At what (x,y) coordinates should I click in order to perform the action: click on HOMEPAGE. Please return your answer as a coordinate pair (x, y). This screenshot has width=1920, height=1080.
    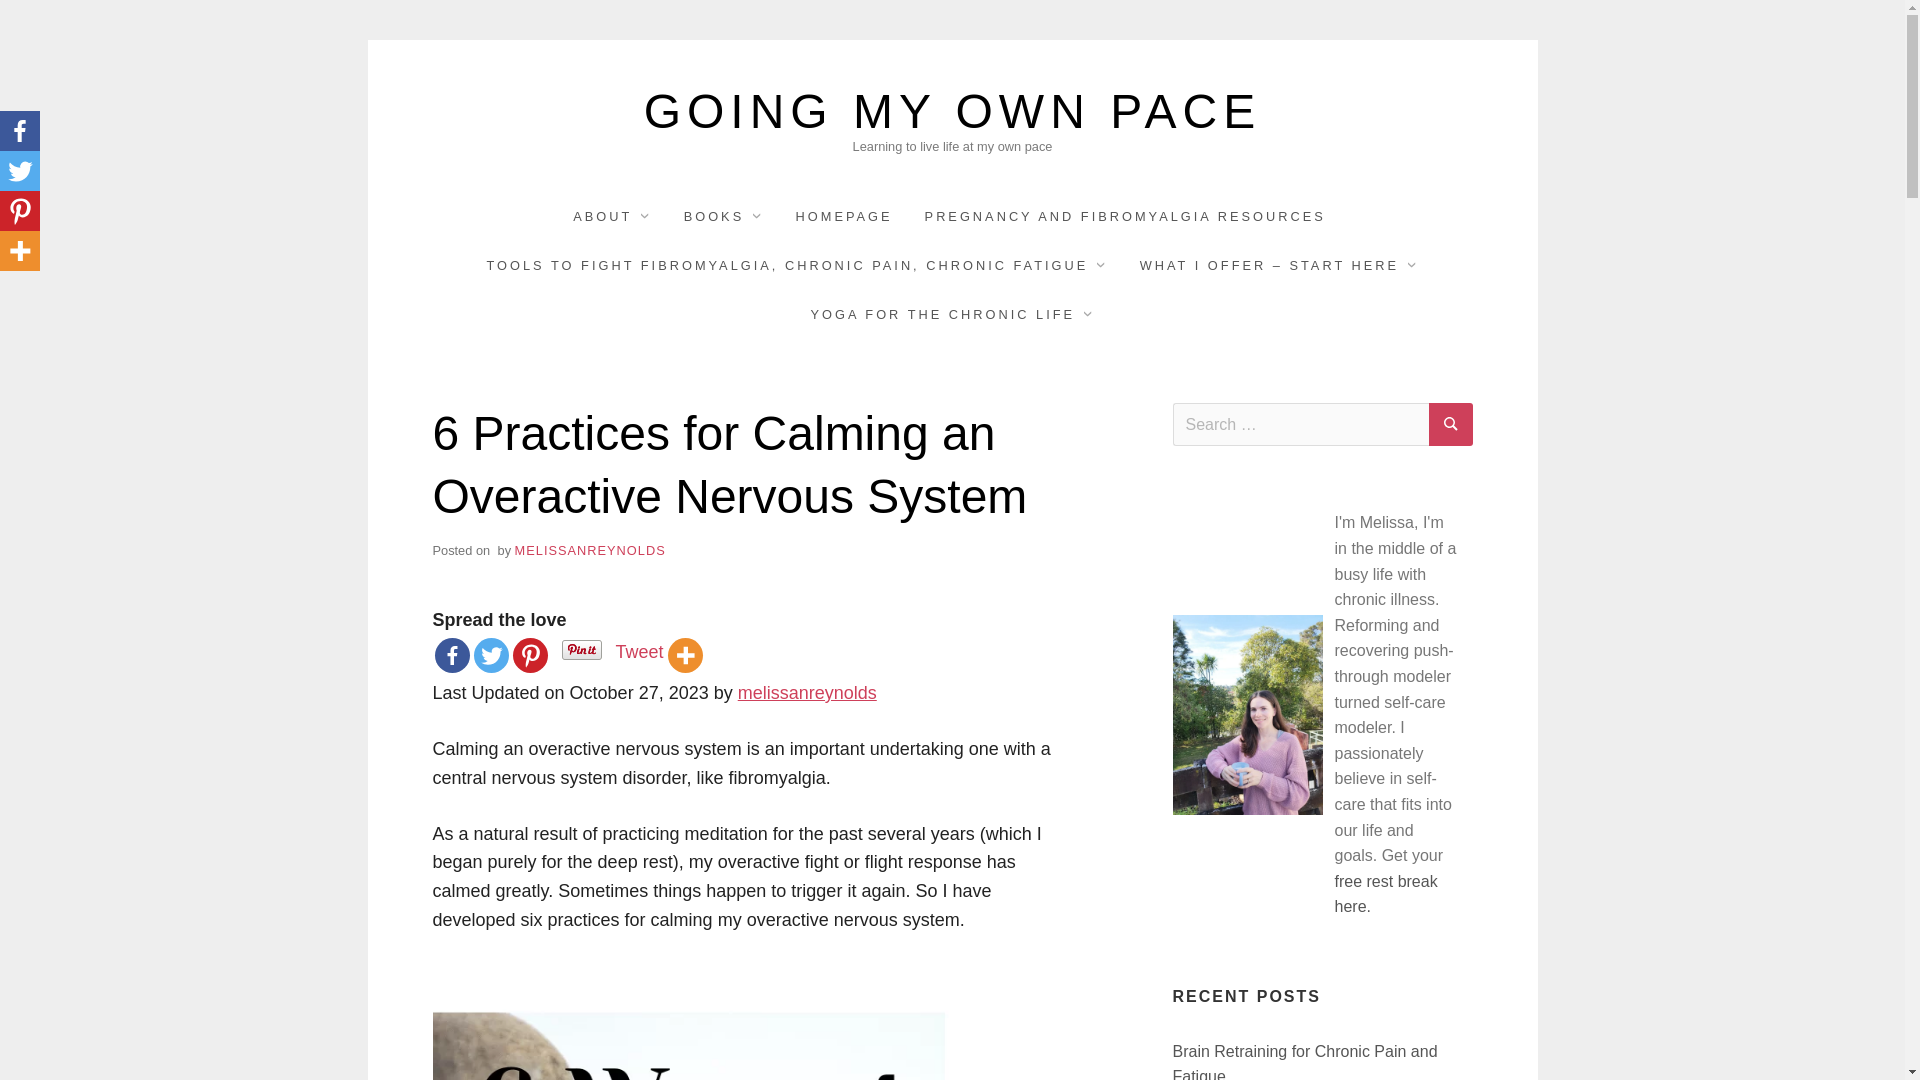
    Looking at the image, I should click on (844, 216).